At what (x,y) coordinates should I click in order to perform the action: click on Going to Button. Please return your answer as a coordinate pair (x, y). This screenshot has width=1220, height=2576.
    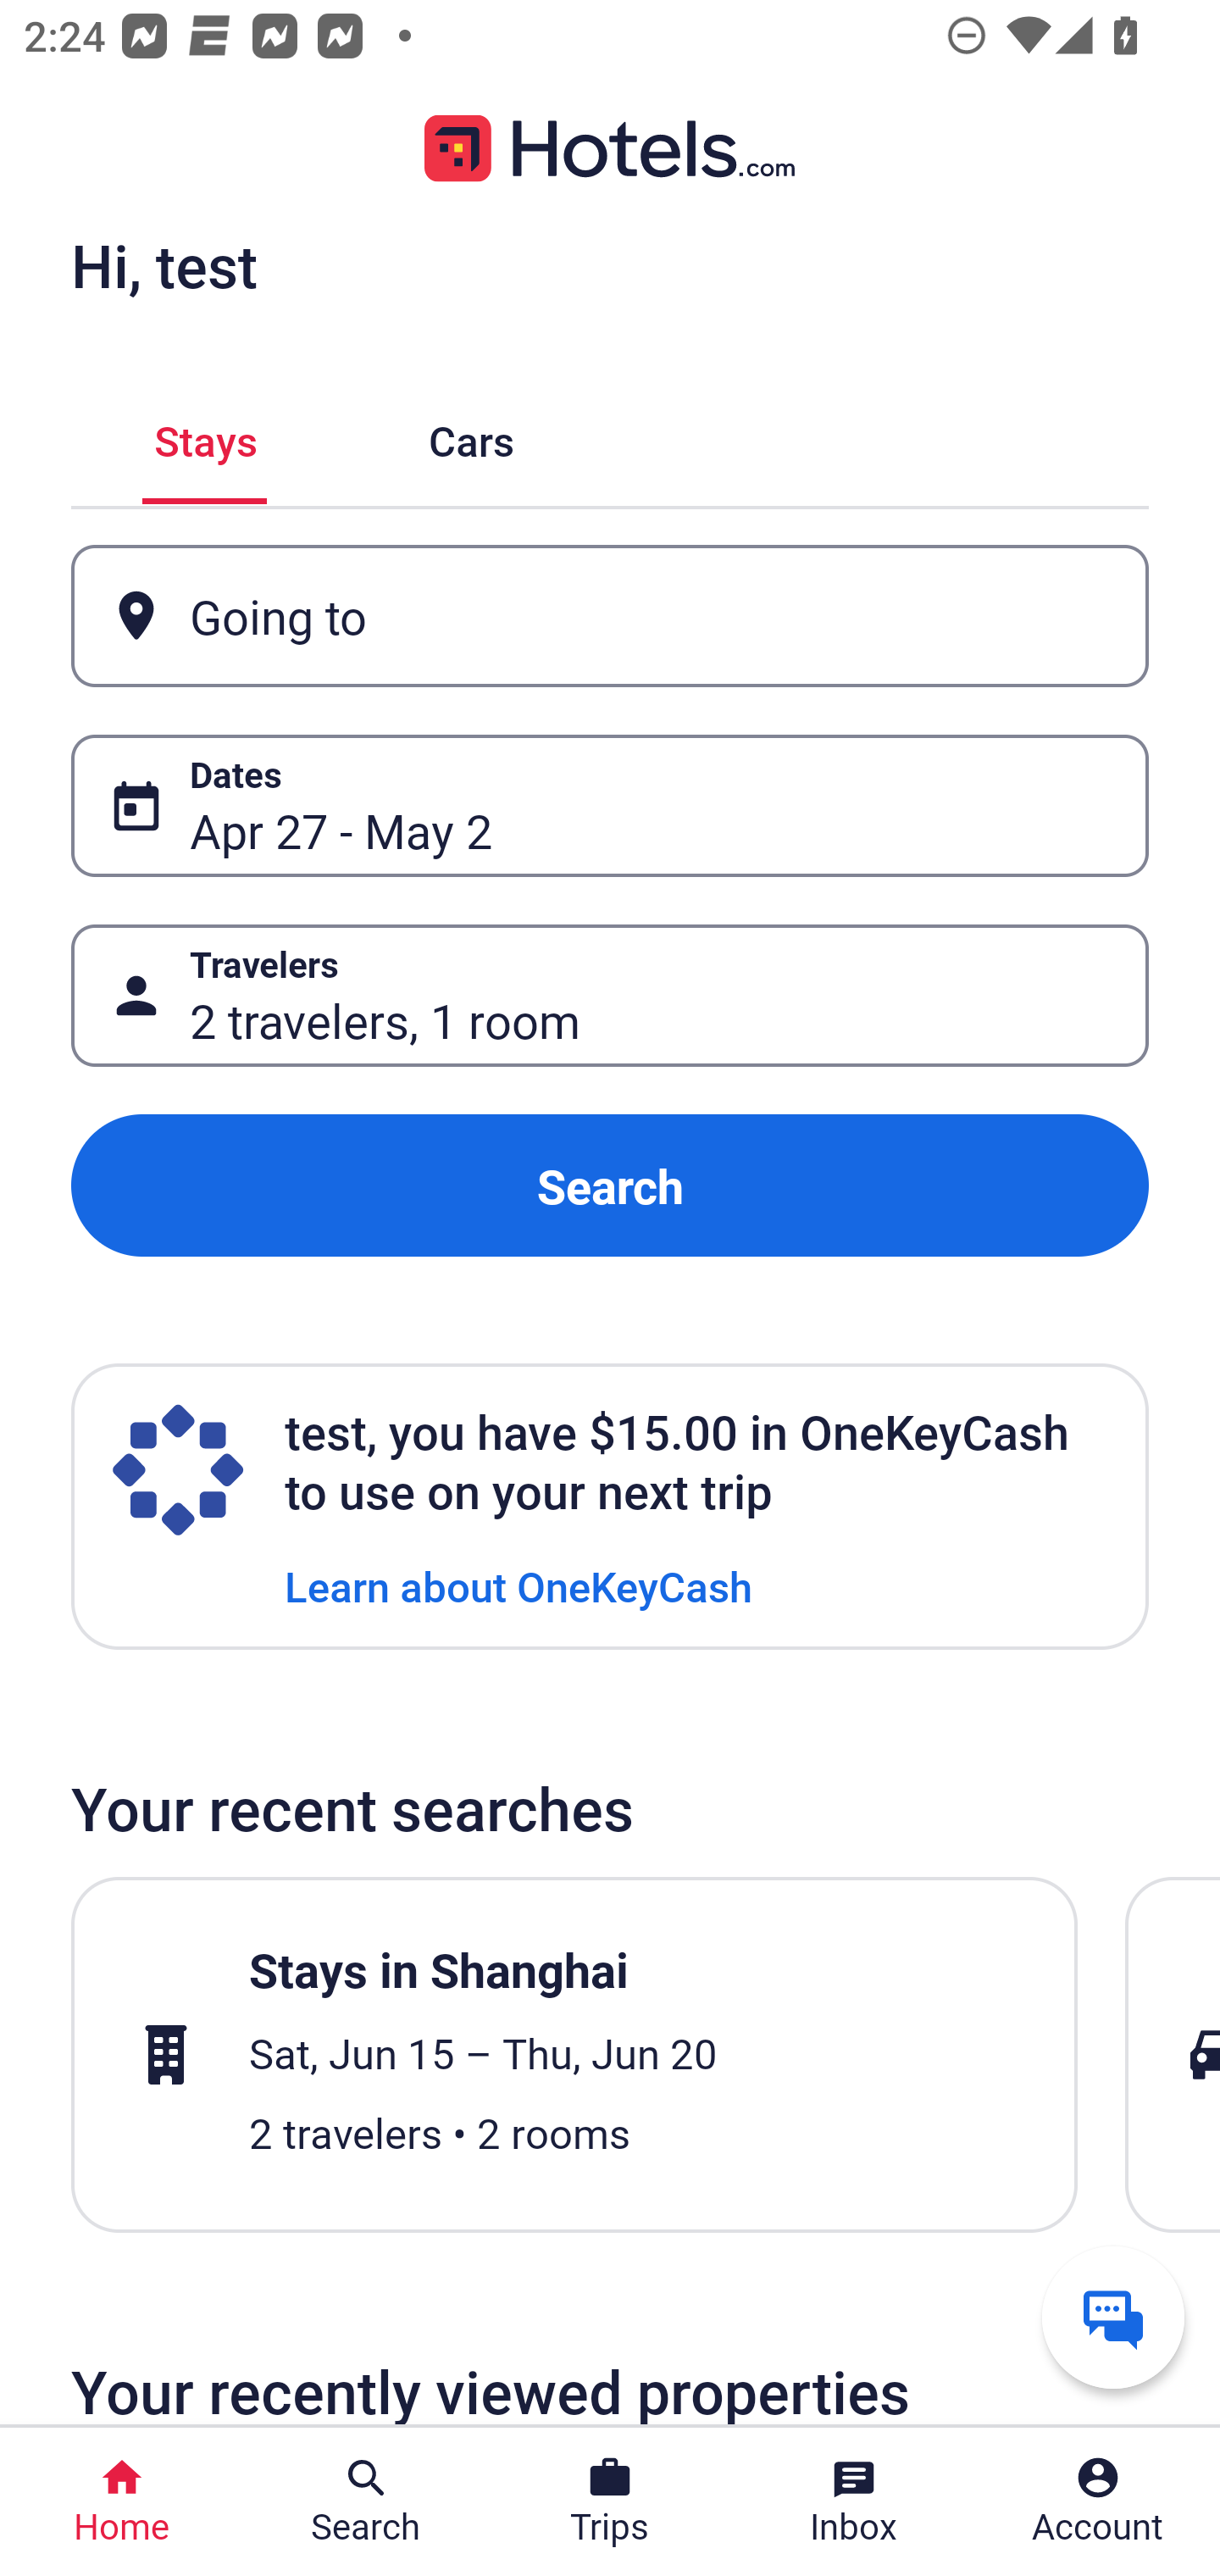
    Looking at the image, I should click on (610, 617).